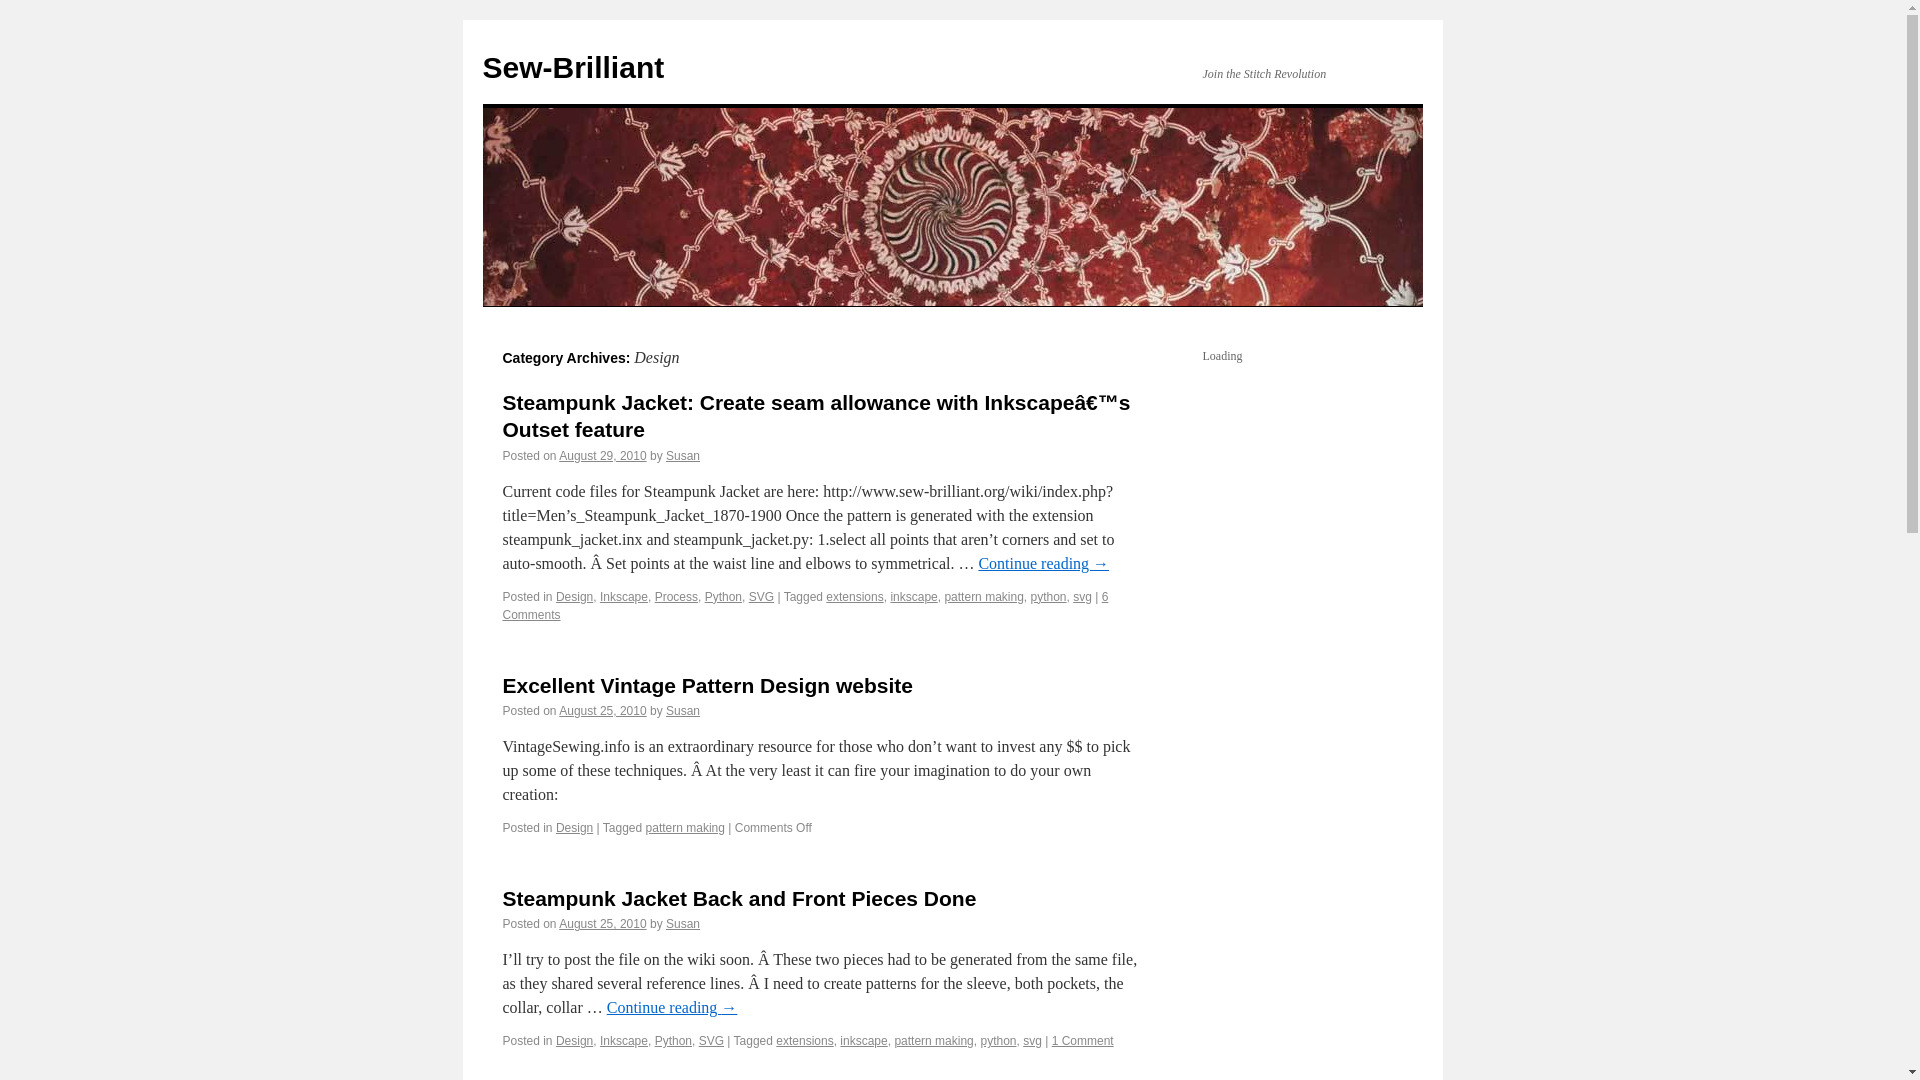 The image size is (1920, 1080). What do you see at coordinates (572, 67) in the screenshot?
I see `Sew-Brilliant` at bounding box center [572, 67].